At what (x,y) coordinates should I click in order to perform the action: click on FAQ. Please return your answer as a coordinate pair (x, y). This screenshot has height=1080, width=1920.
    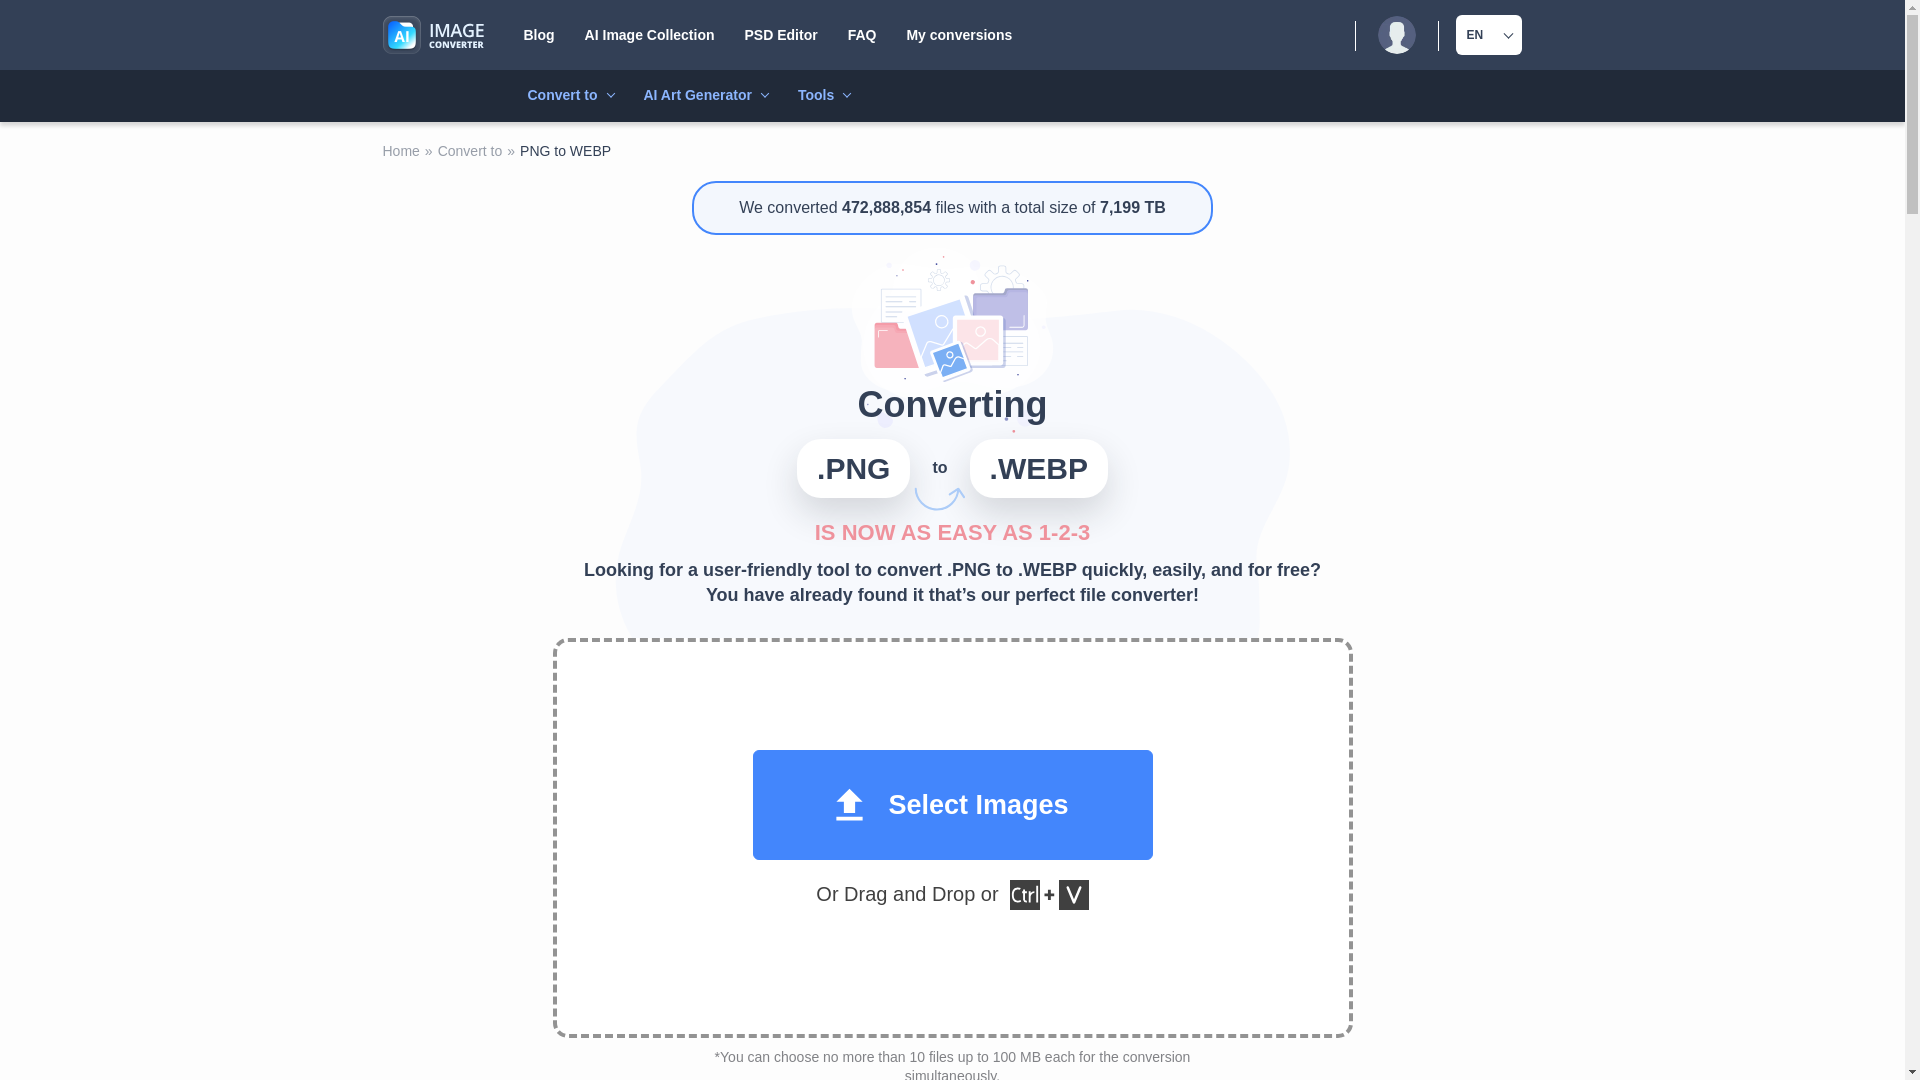
    Looking at the image, I should click on (862, 34).